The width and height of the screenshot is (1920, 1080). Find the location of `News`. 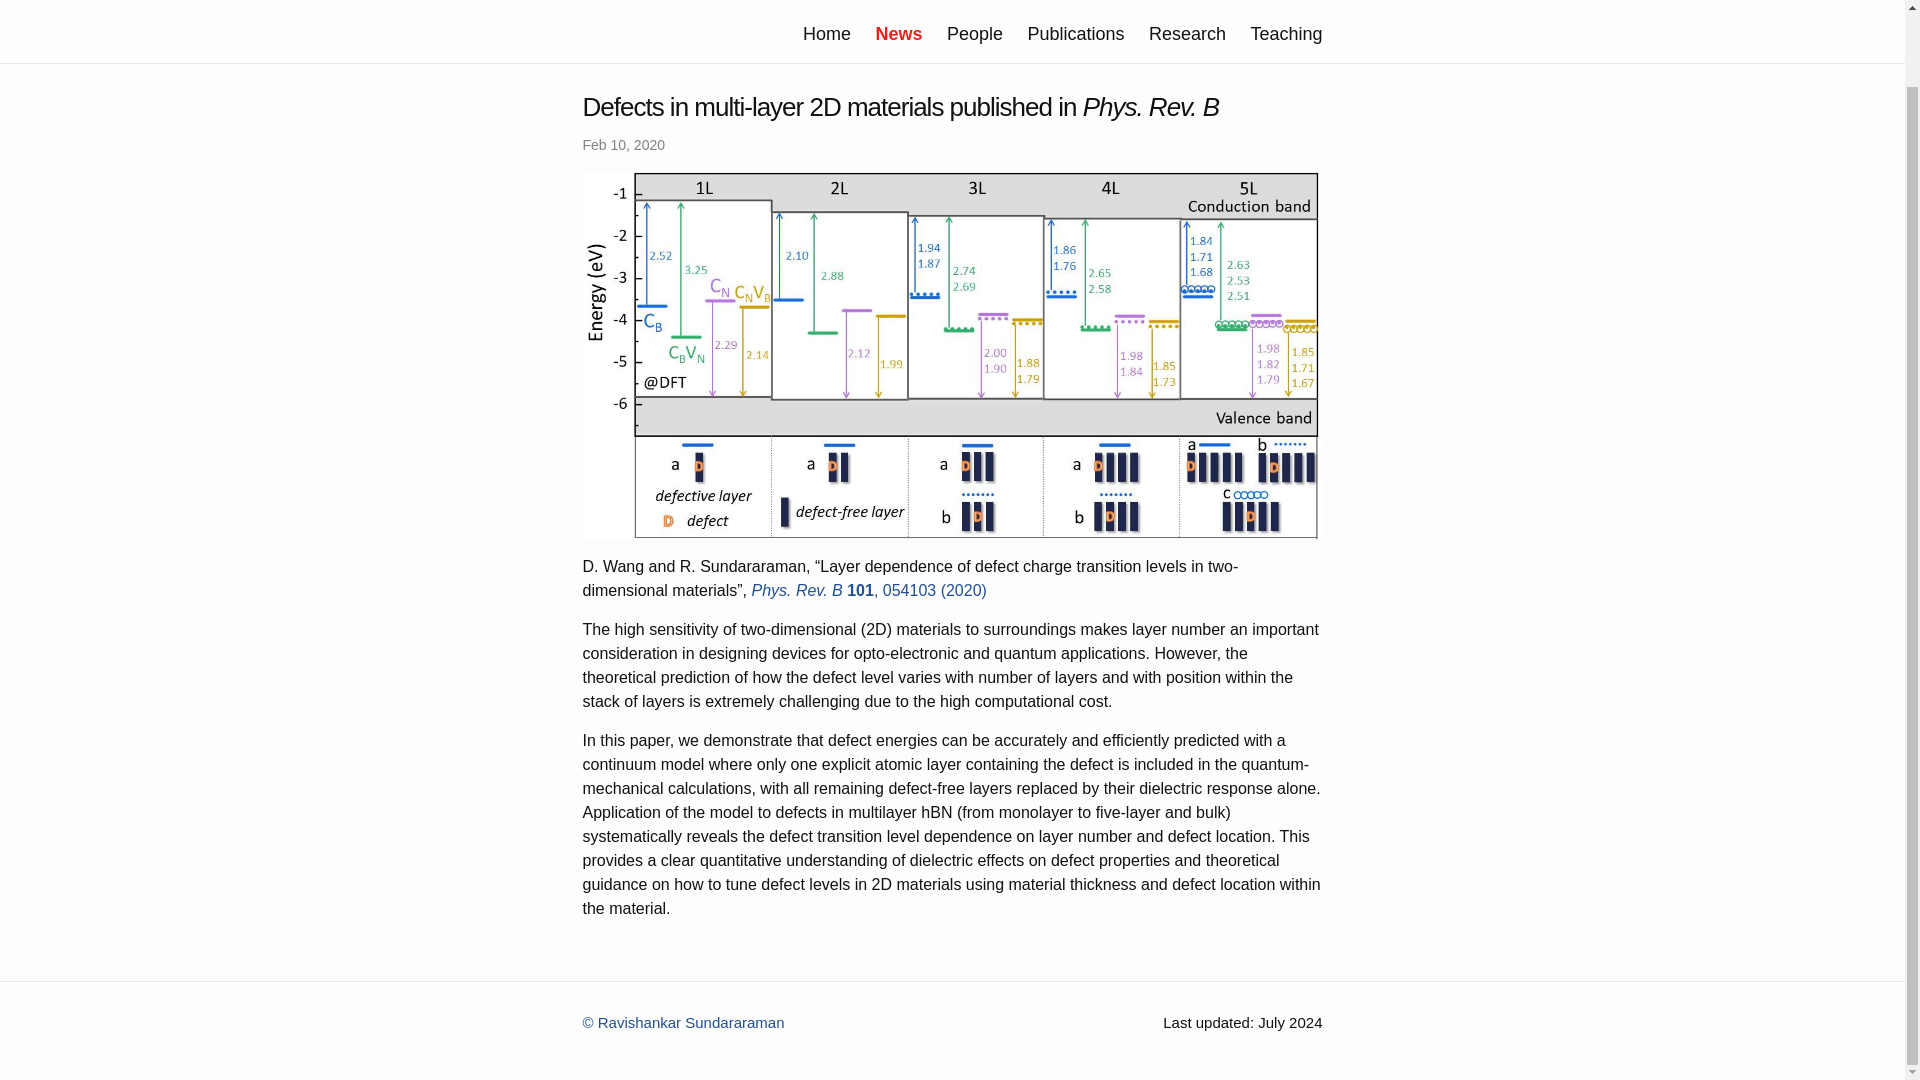

News is located at coordinates (898, 34).